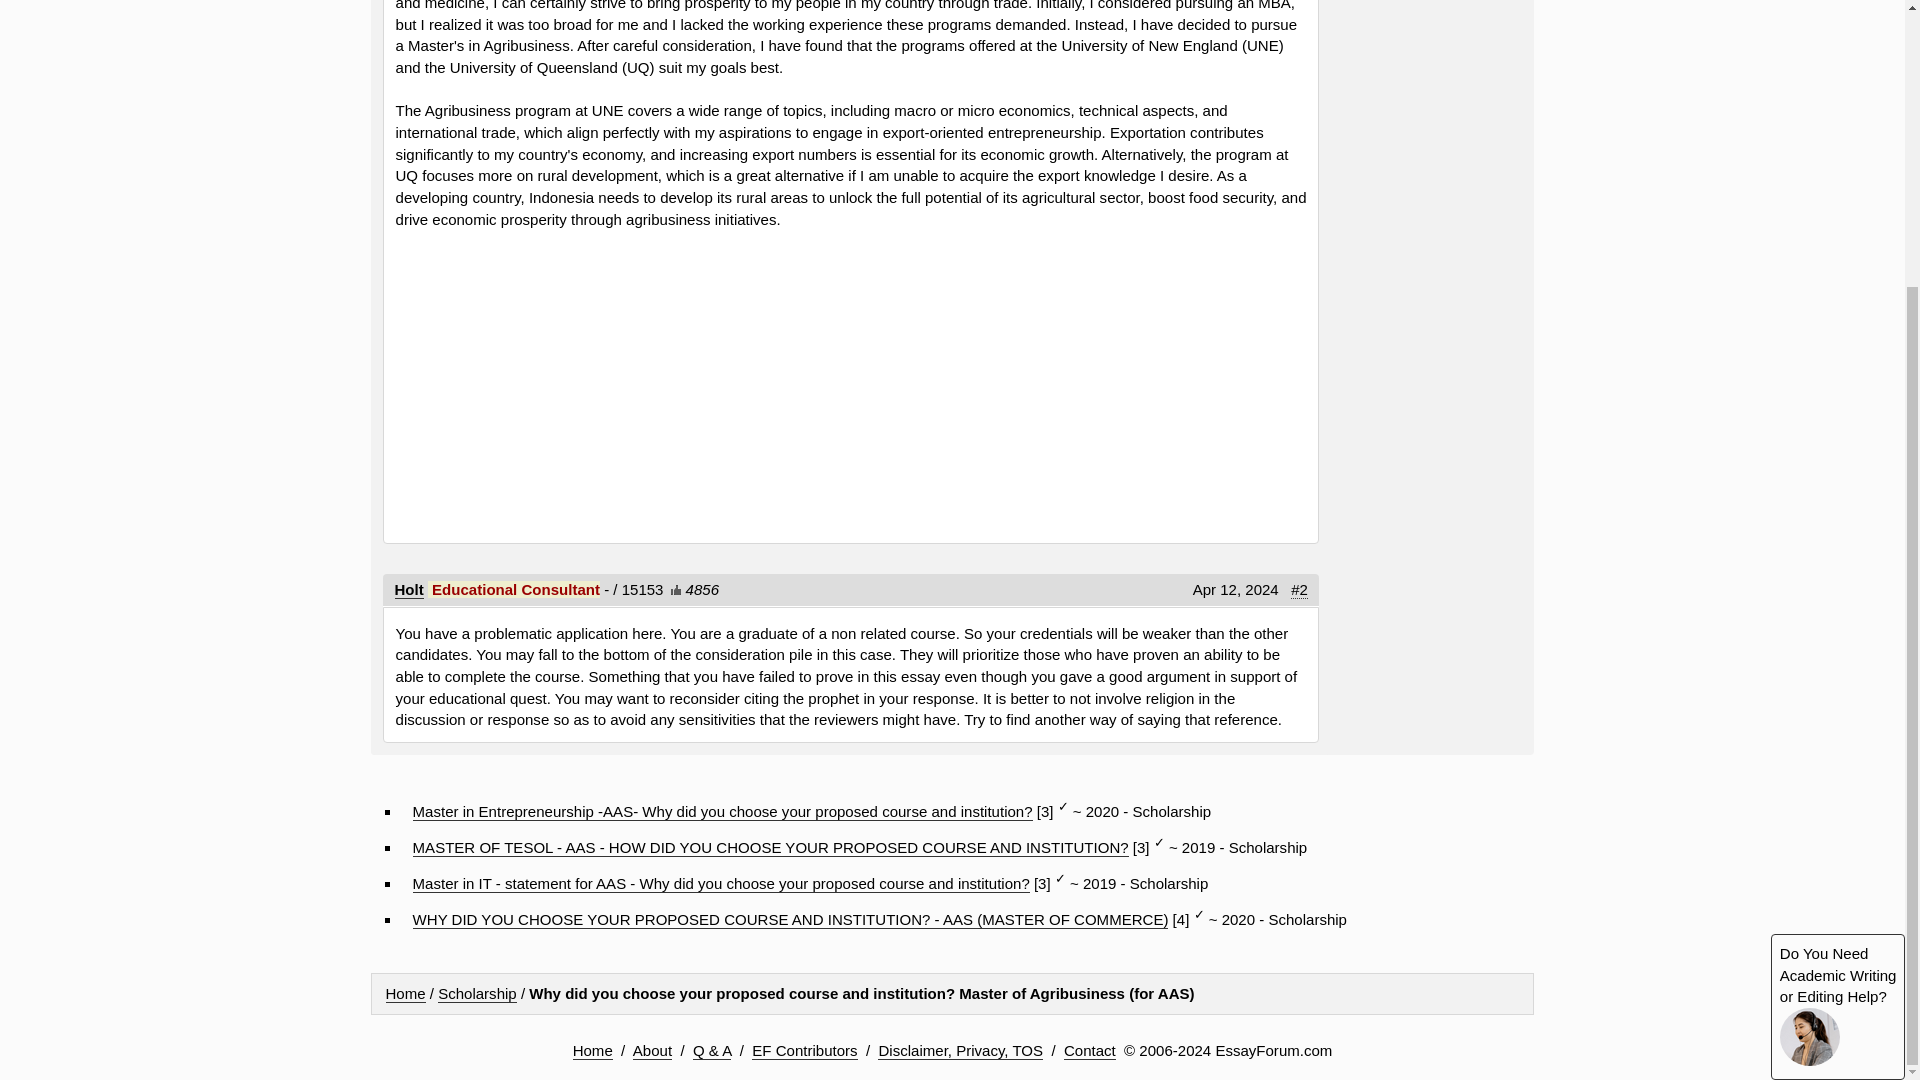  I want to click on Contact, so click(1089, 1050).